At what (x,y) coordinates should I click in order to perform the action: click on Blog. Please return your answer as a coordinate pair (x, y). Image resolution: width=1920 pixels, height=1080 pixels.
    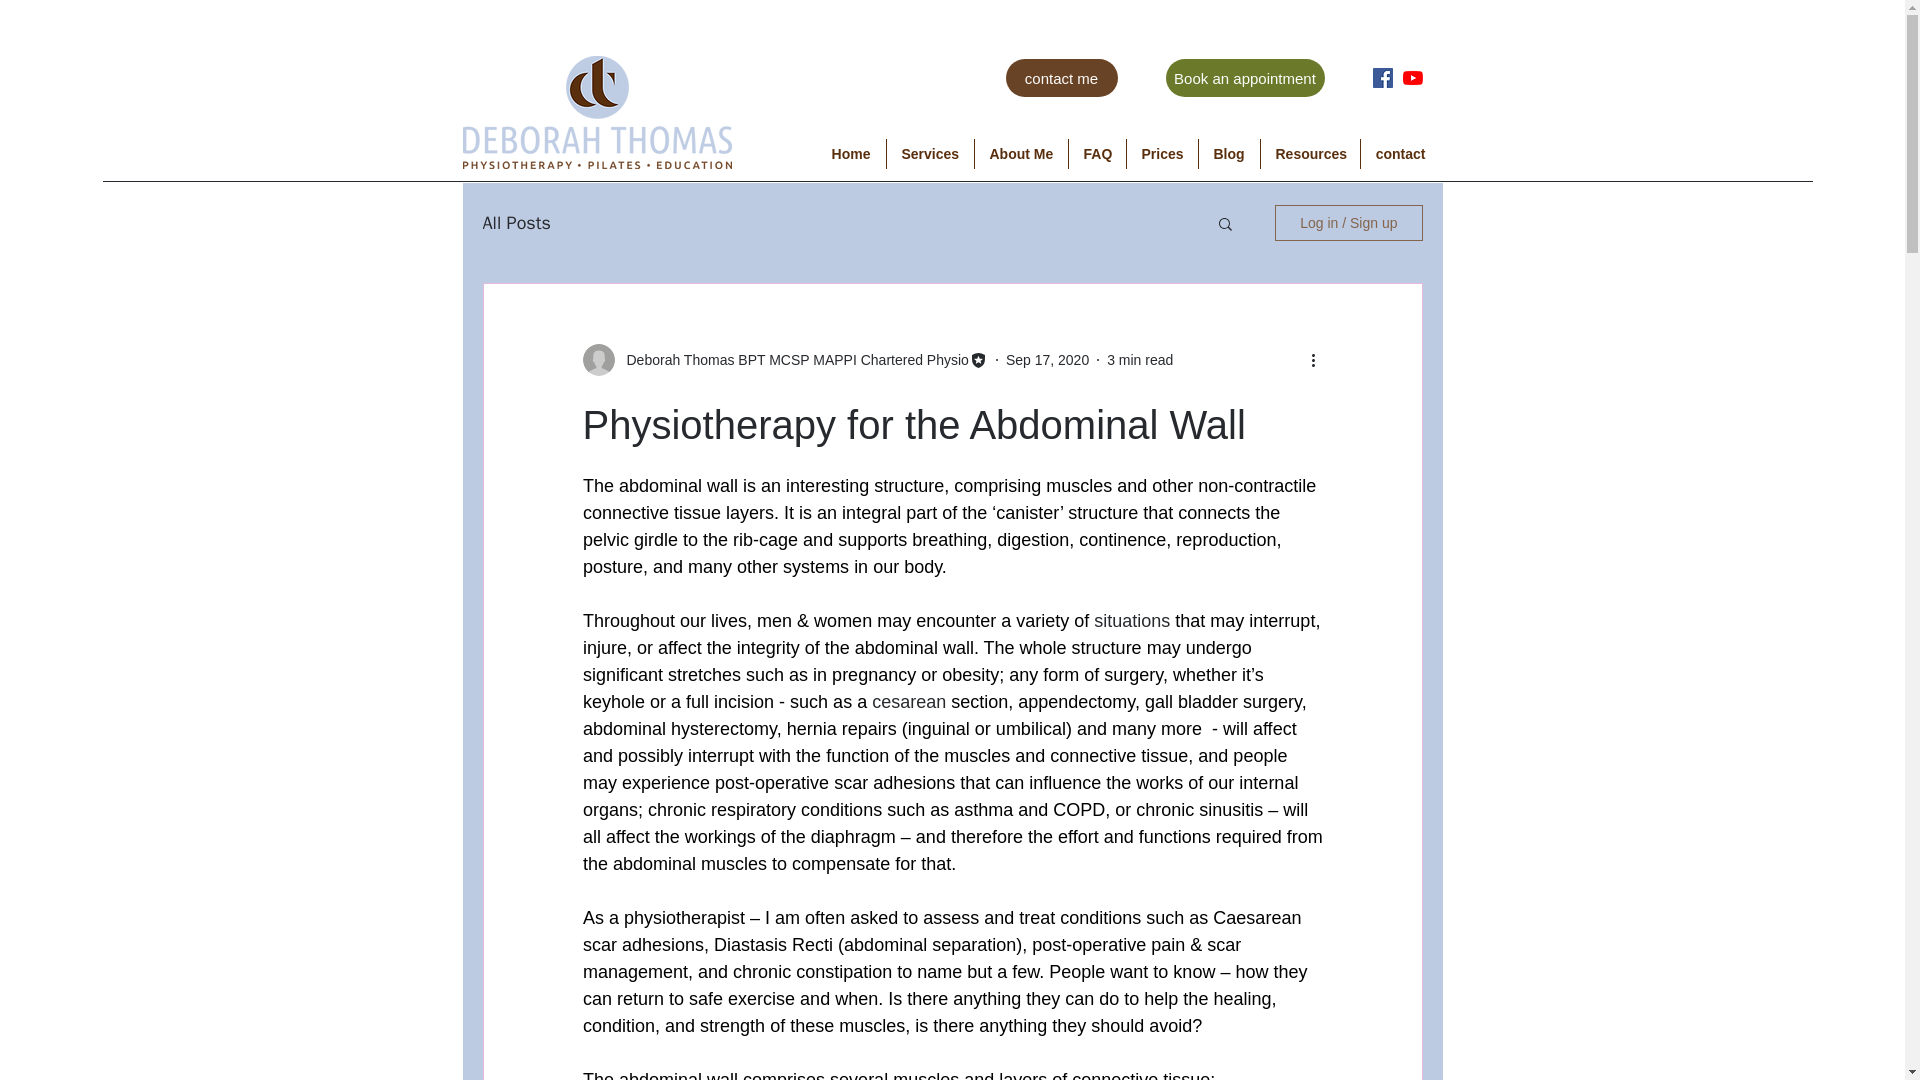
    Looking at the image, I should click on (1228, 154).